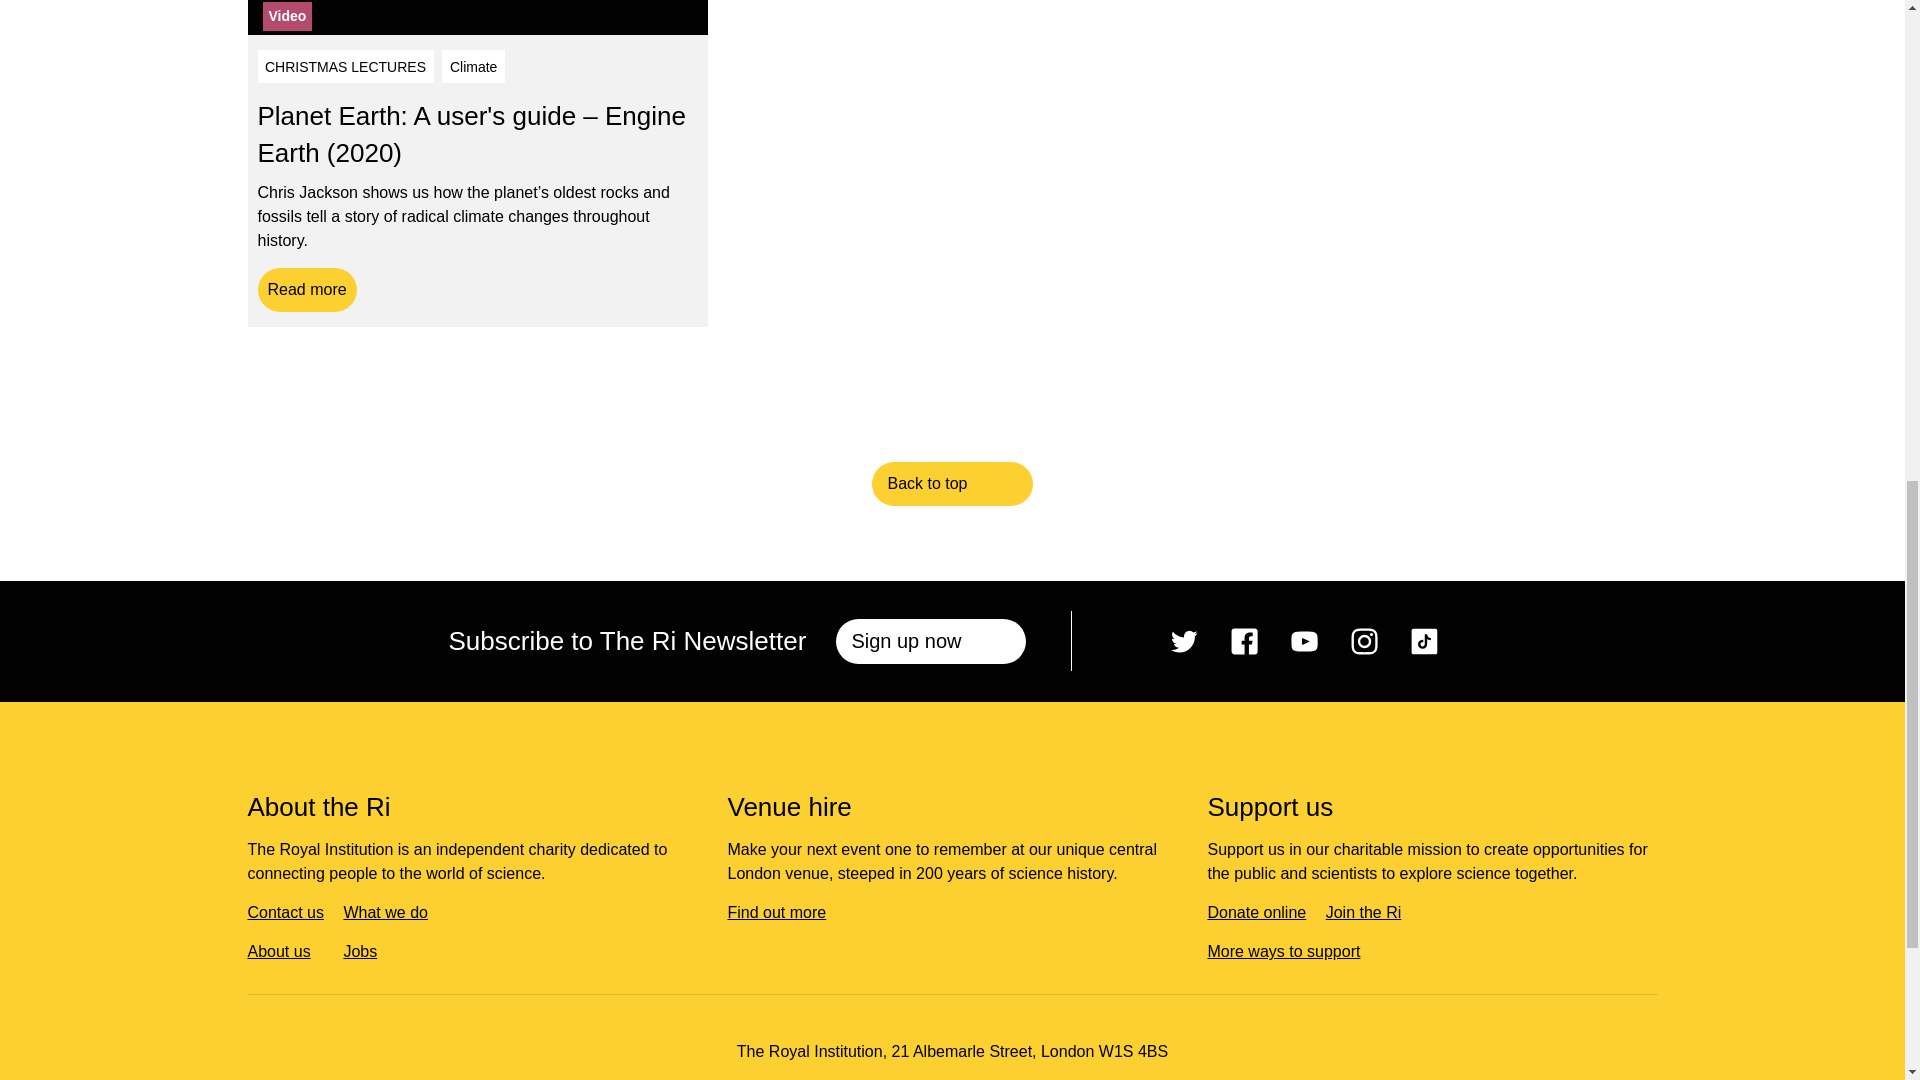 This screenshot has width=1920, height=1080. I want to click on Open Facebook, so click(1244, 641).